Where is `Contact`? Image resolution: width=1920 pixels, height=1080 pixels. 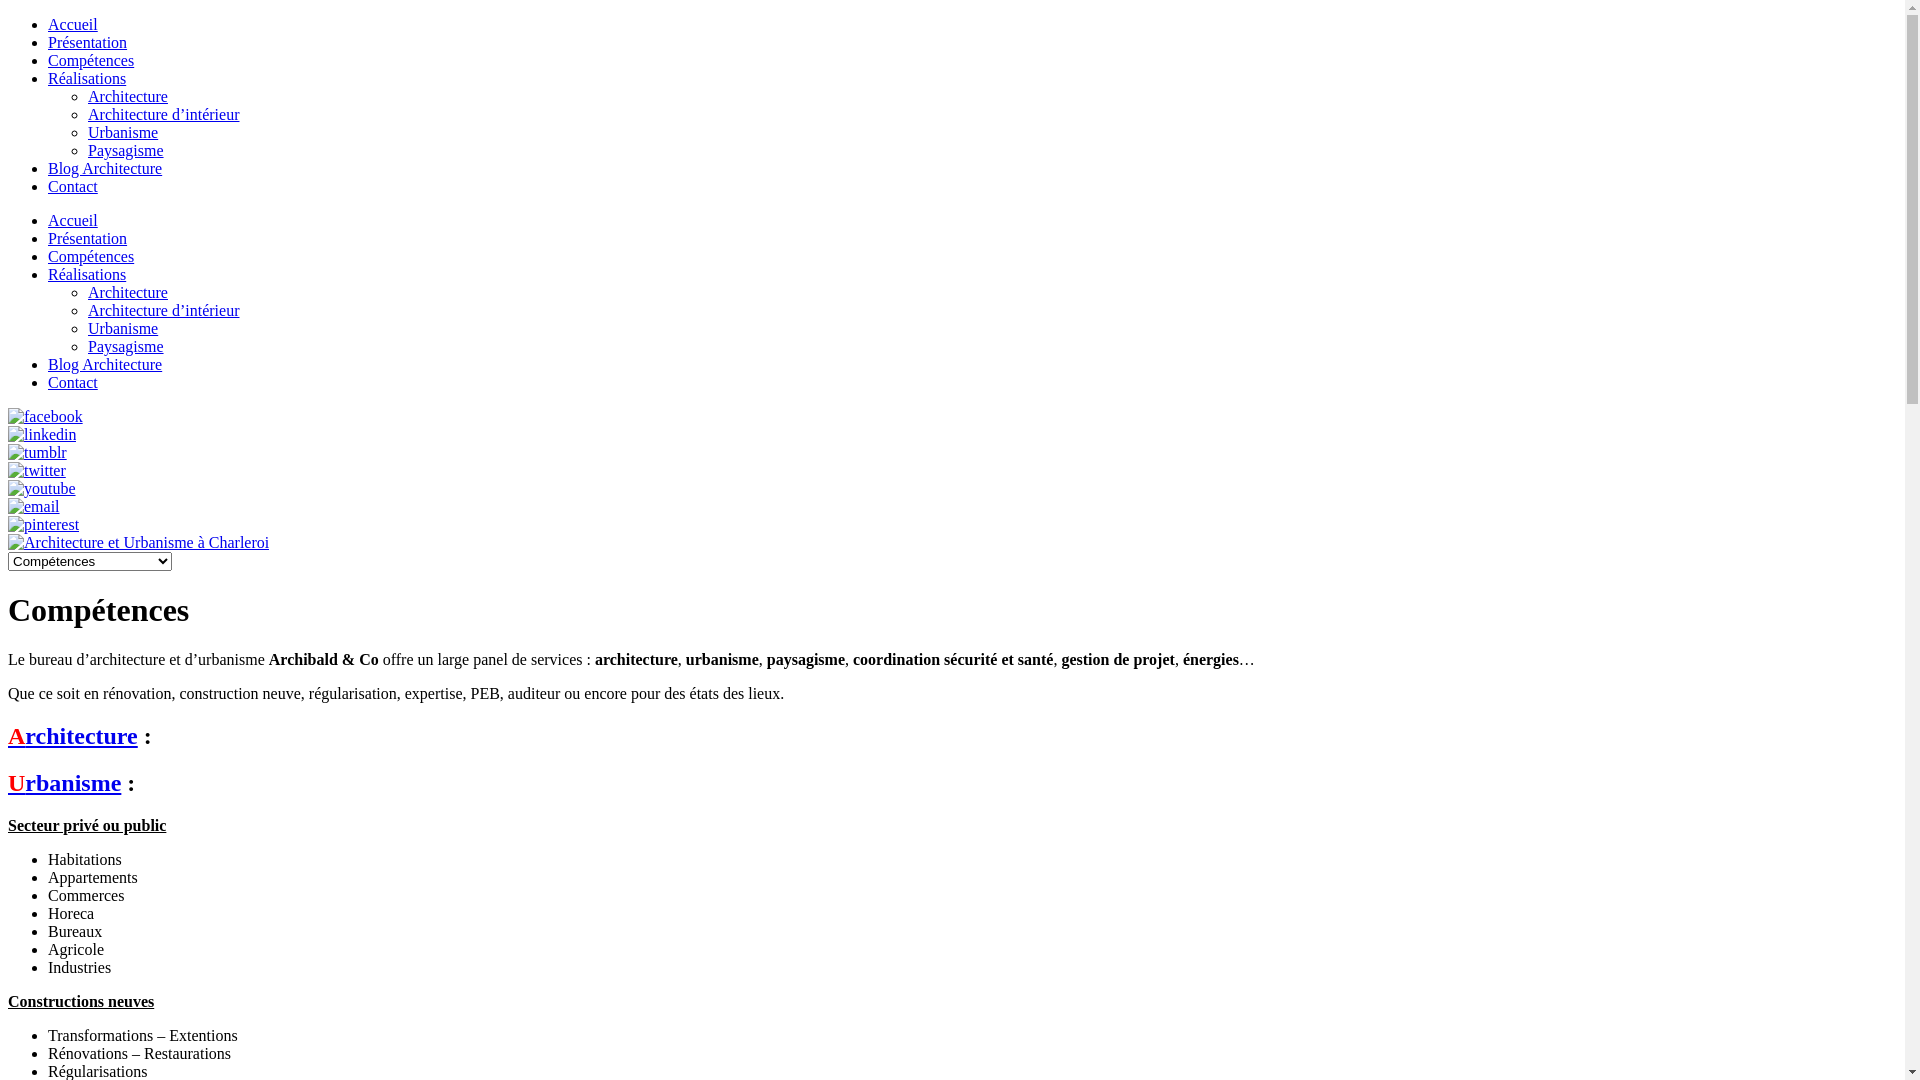
Contact is located at coordinates (73, 382).